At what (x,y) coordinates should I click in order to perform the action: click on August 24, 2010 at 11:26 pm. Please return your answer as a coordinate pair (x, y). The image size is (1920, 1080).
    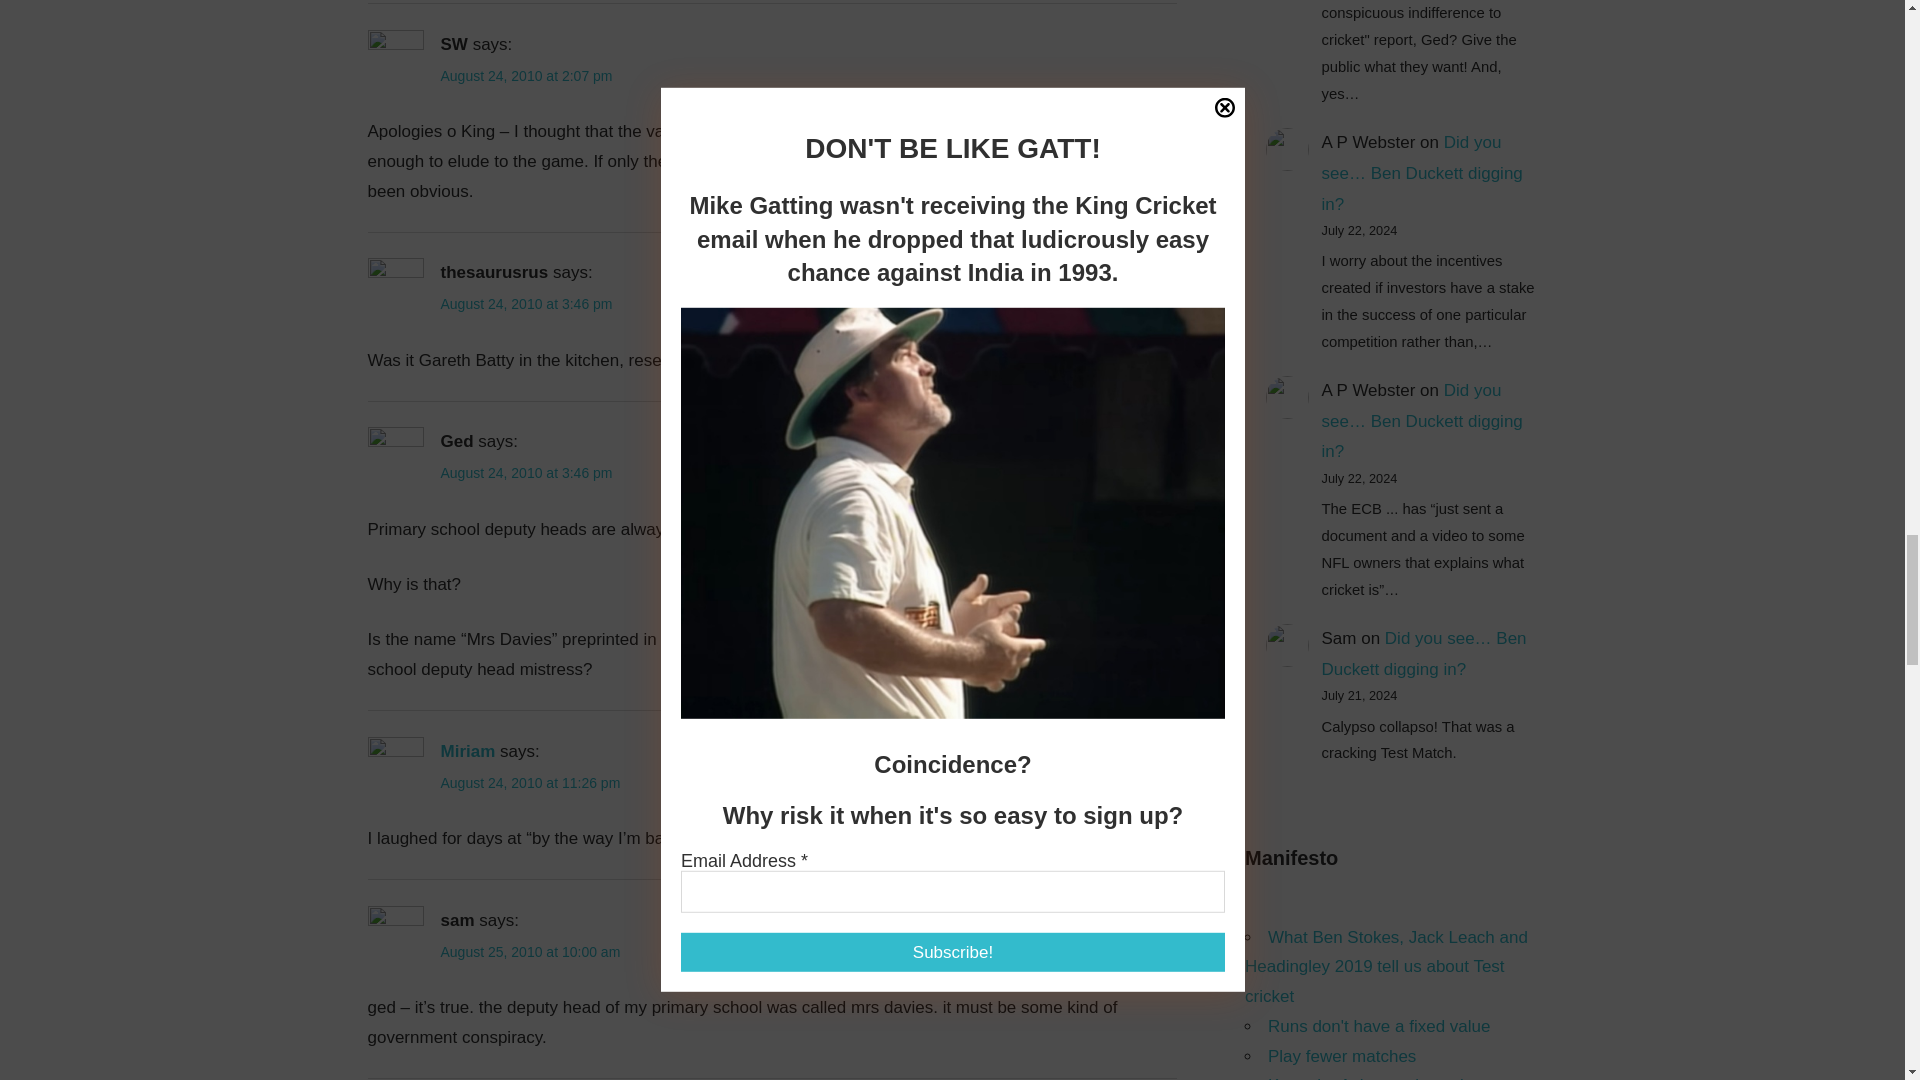
    Looking at the image, I should click on (530, 782).